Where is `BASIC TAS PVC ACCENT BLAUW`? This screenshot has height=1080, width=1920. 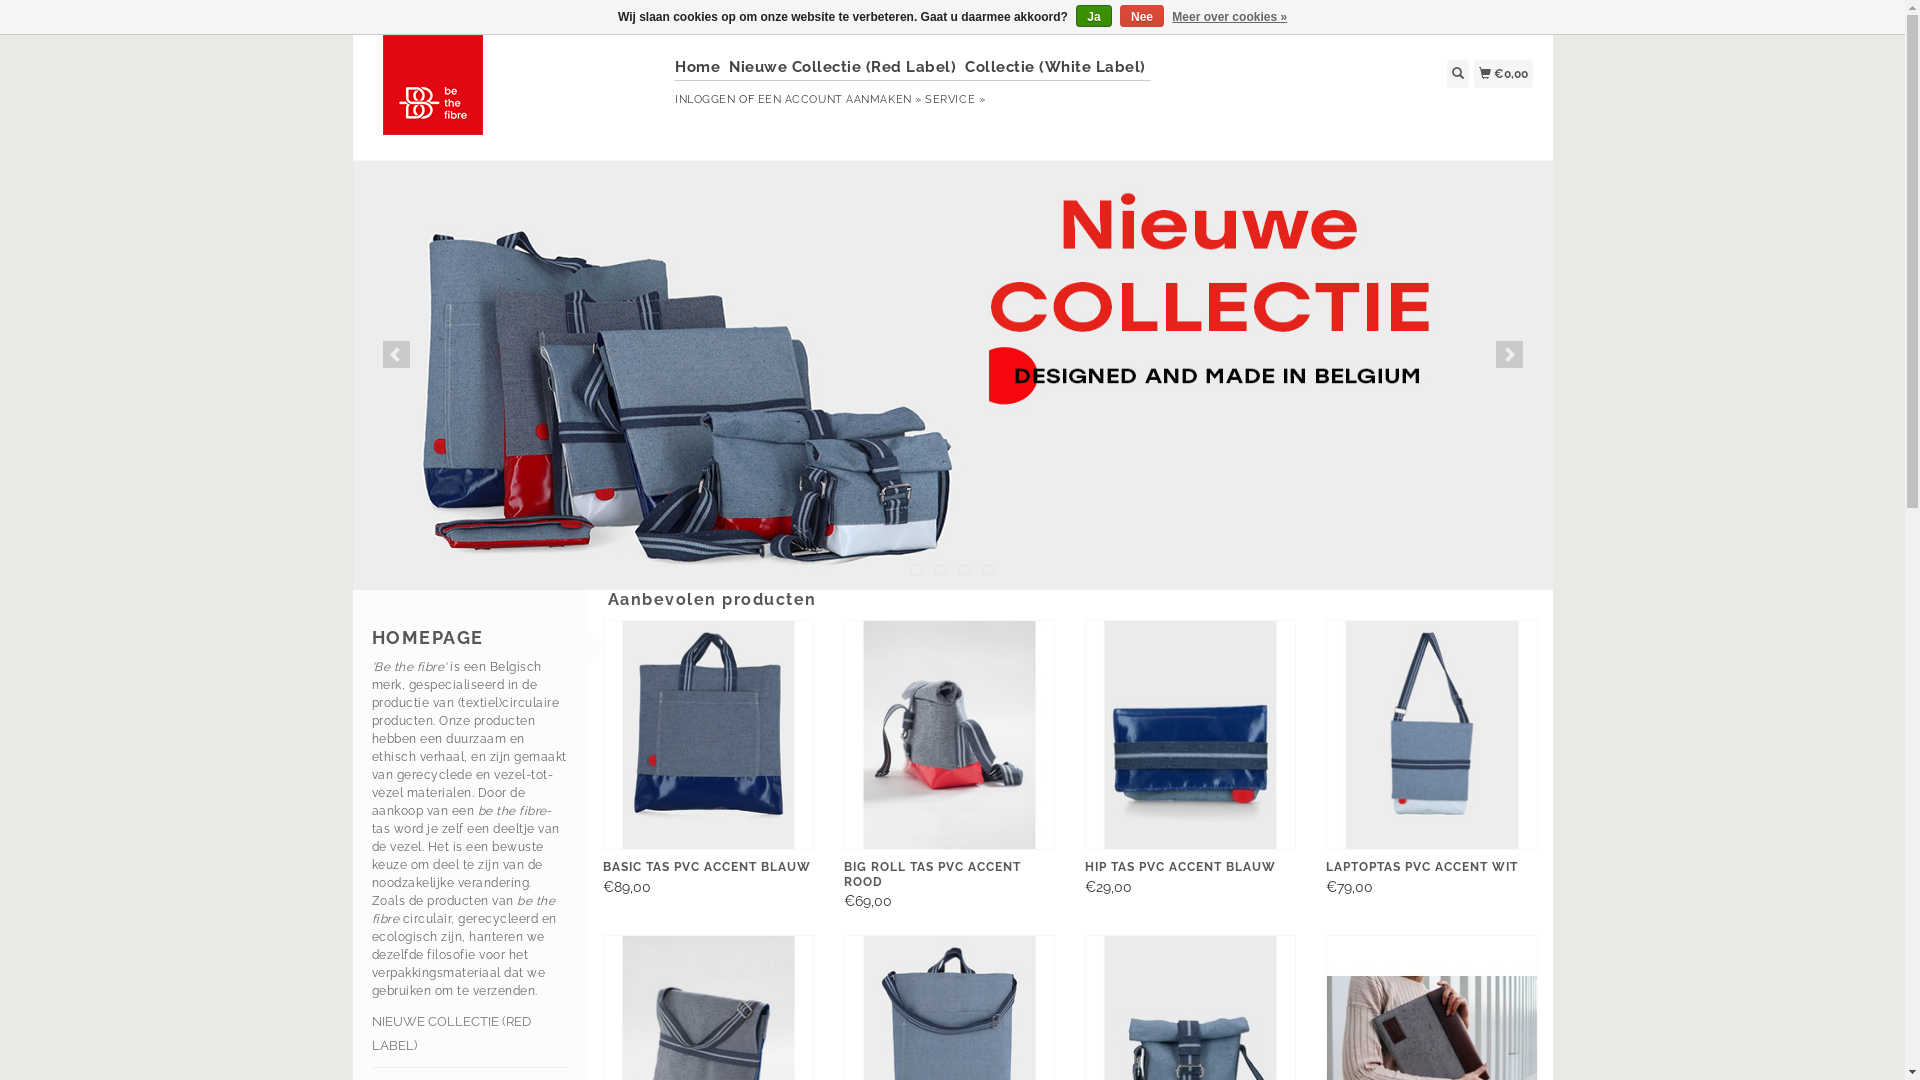
BASIC TAS PVC ACCENT BLAUW is located at coordinates (708, 872).